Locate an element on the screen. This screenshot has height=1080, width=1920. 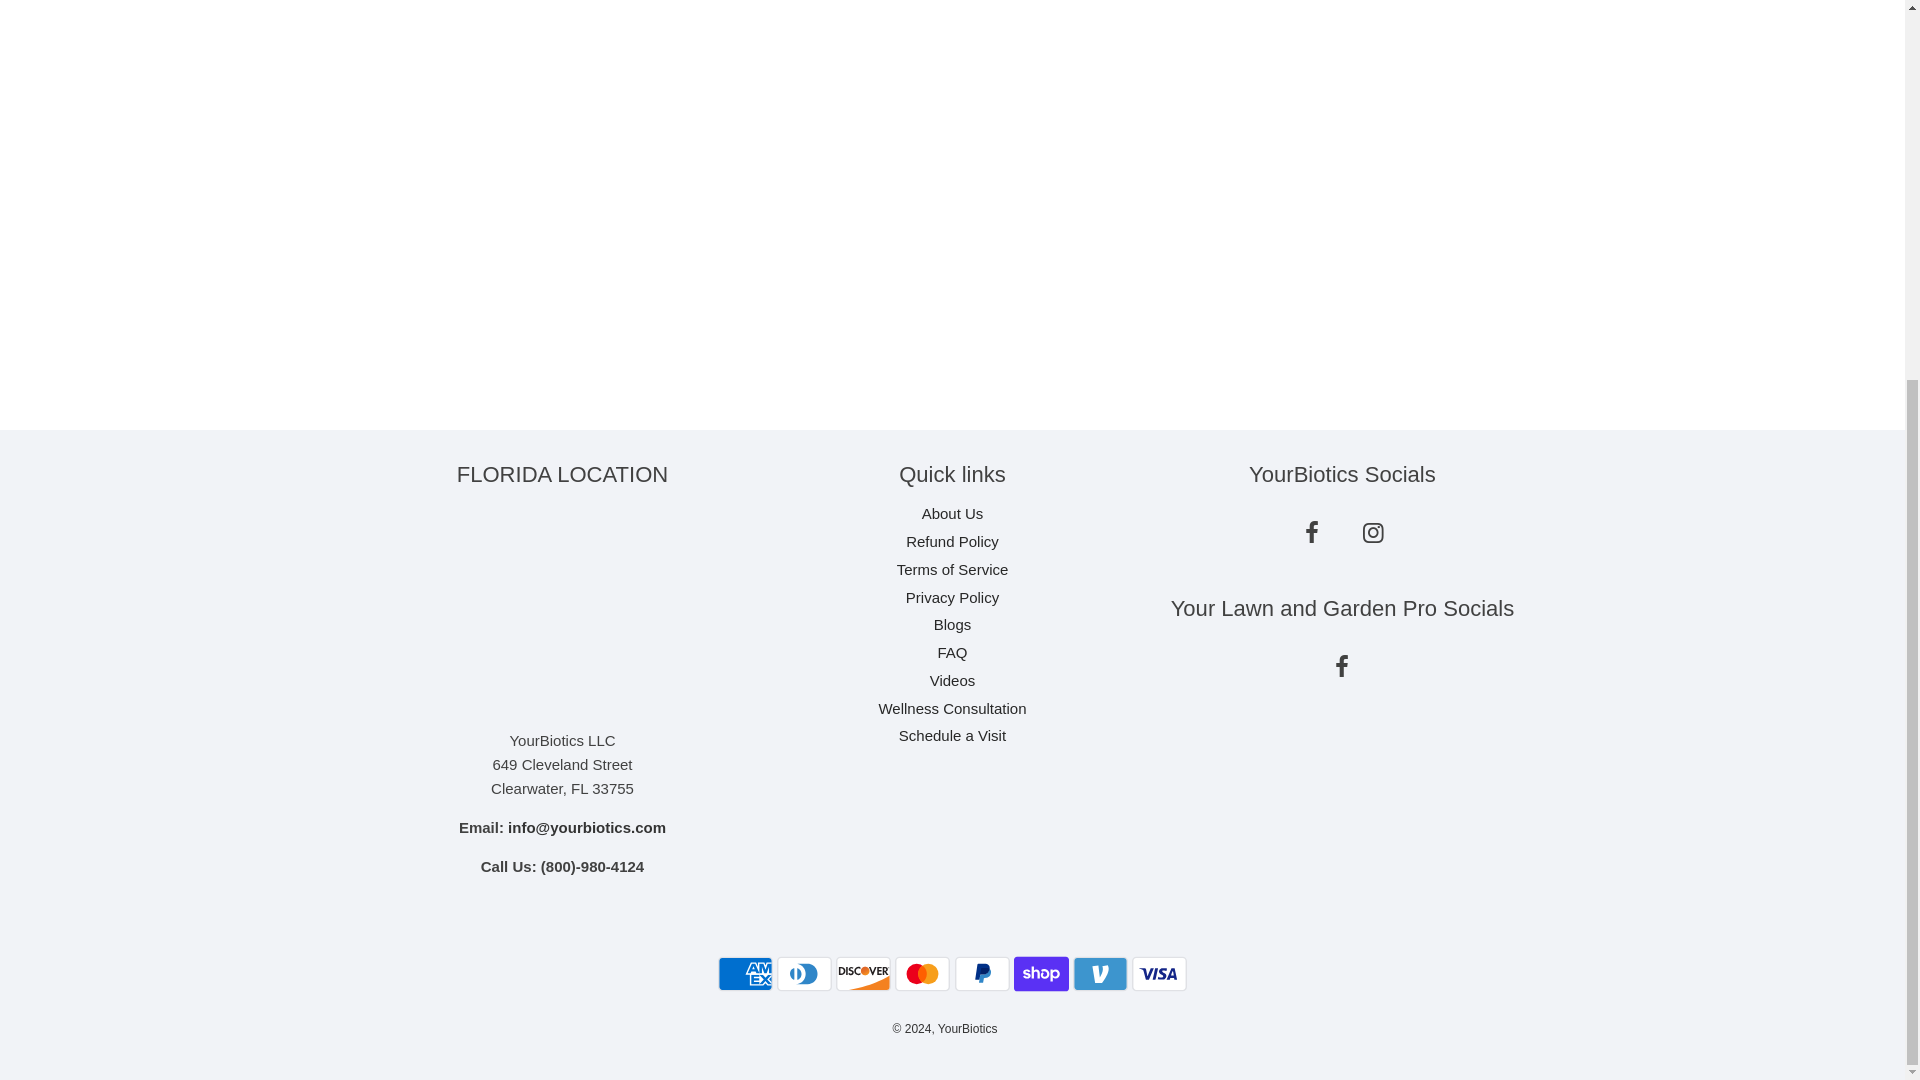
American Express is located at coordinates (746, 973).